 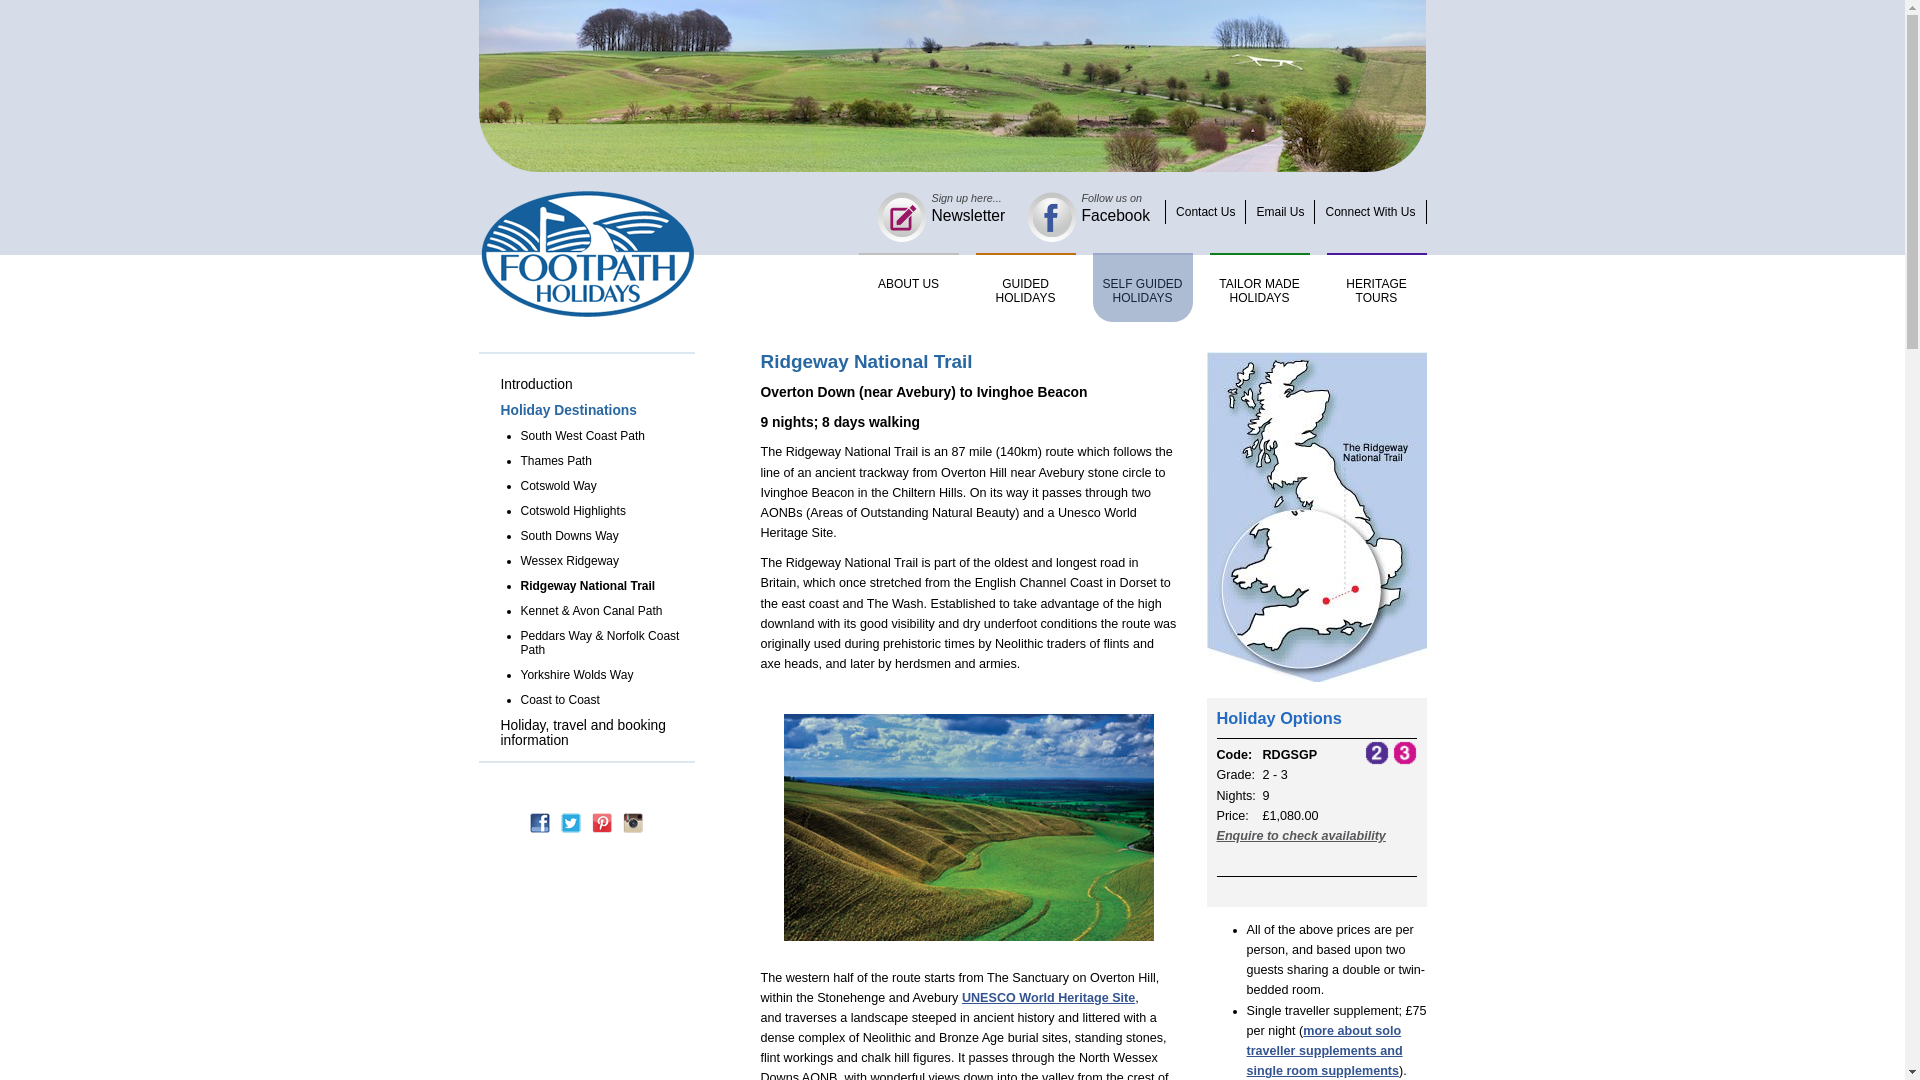 I want to click on South Downs Way, so click(x=606, y=536).